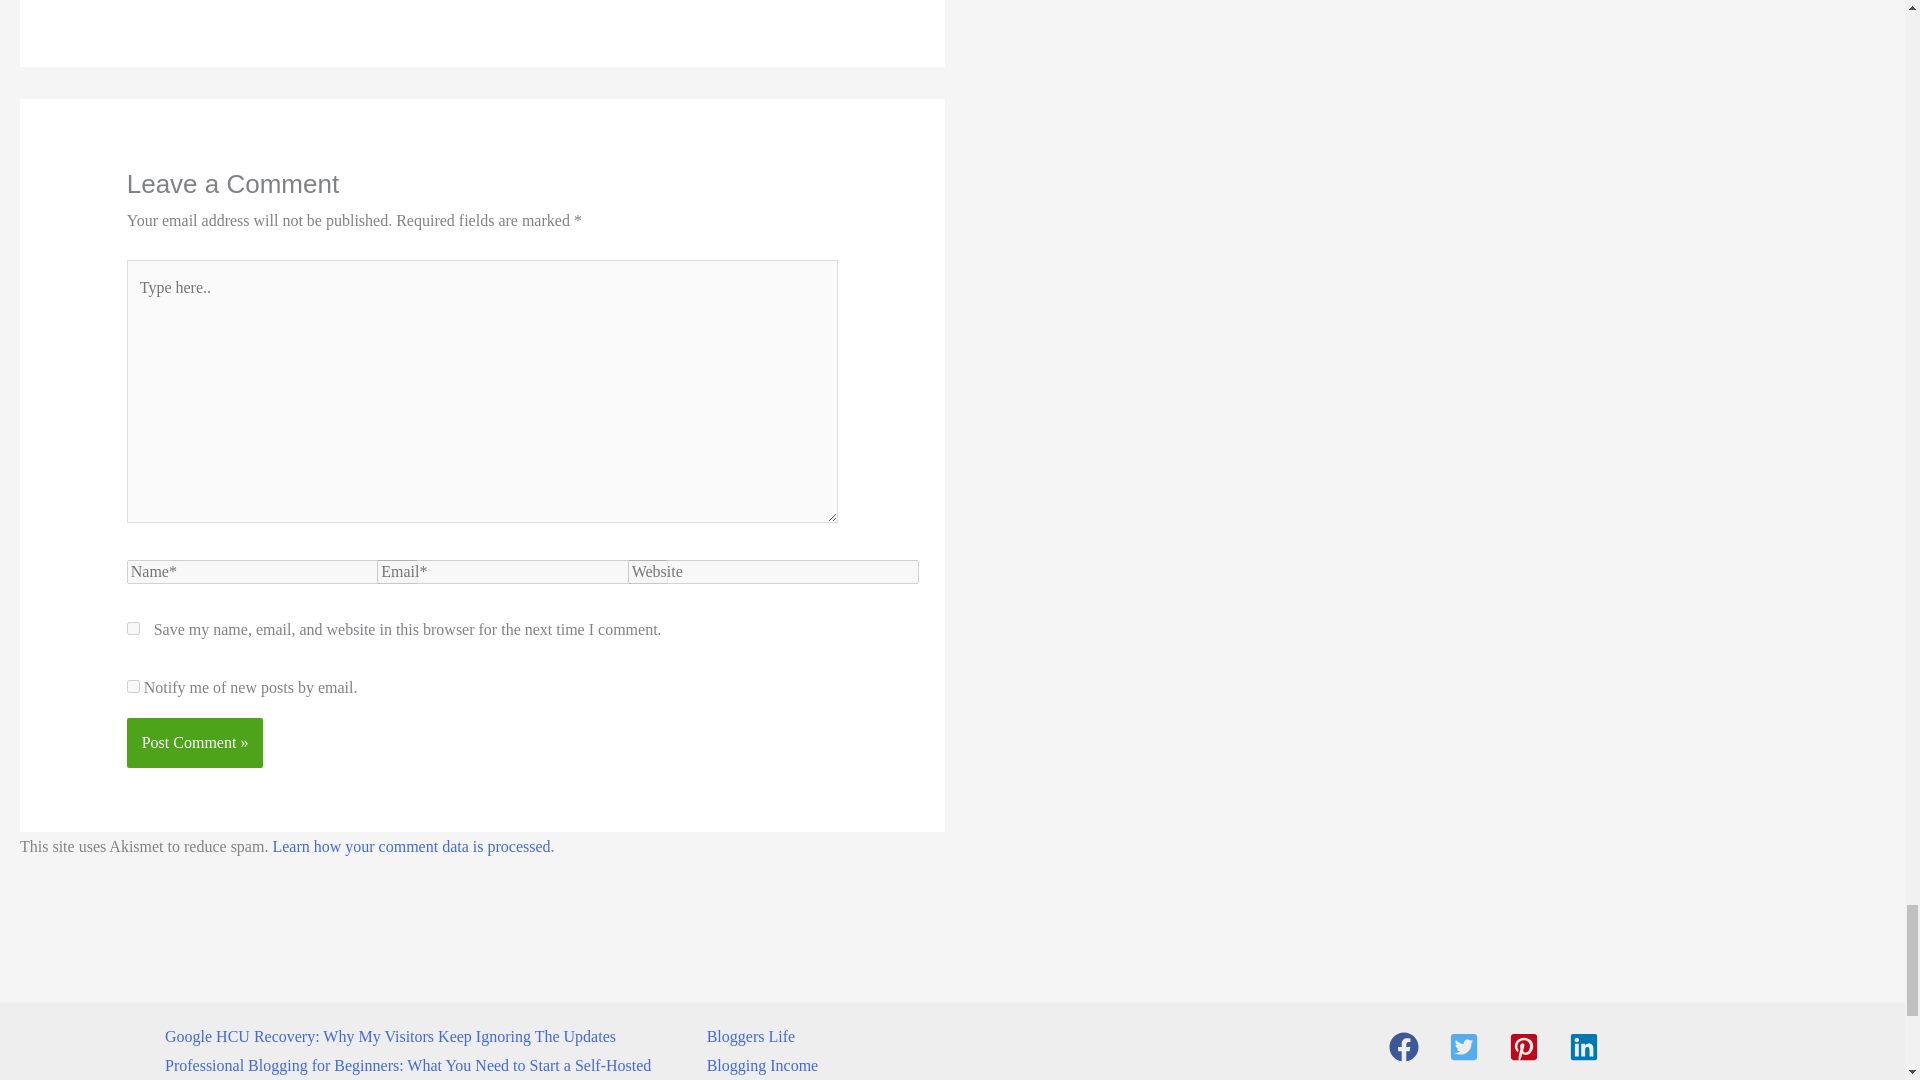 This screenshot has width=1920, height=1080. What do you see at coordinates (133, 686) in the screenshot?
I see `subscribe` at bounding box center [133, 686].